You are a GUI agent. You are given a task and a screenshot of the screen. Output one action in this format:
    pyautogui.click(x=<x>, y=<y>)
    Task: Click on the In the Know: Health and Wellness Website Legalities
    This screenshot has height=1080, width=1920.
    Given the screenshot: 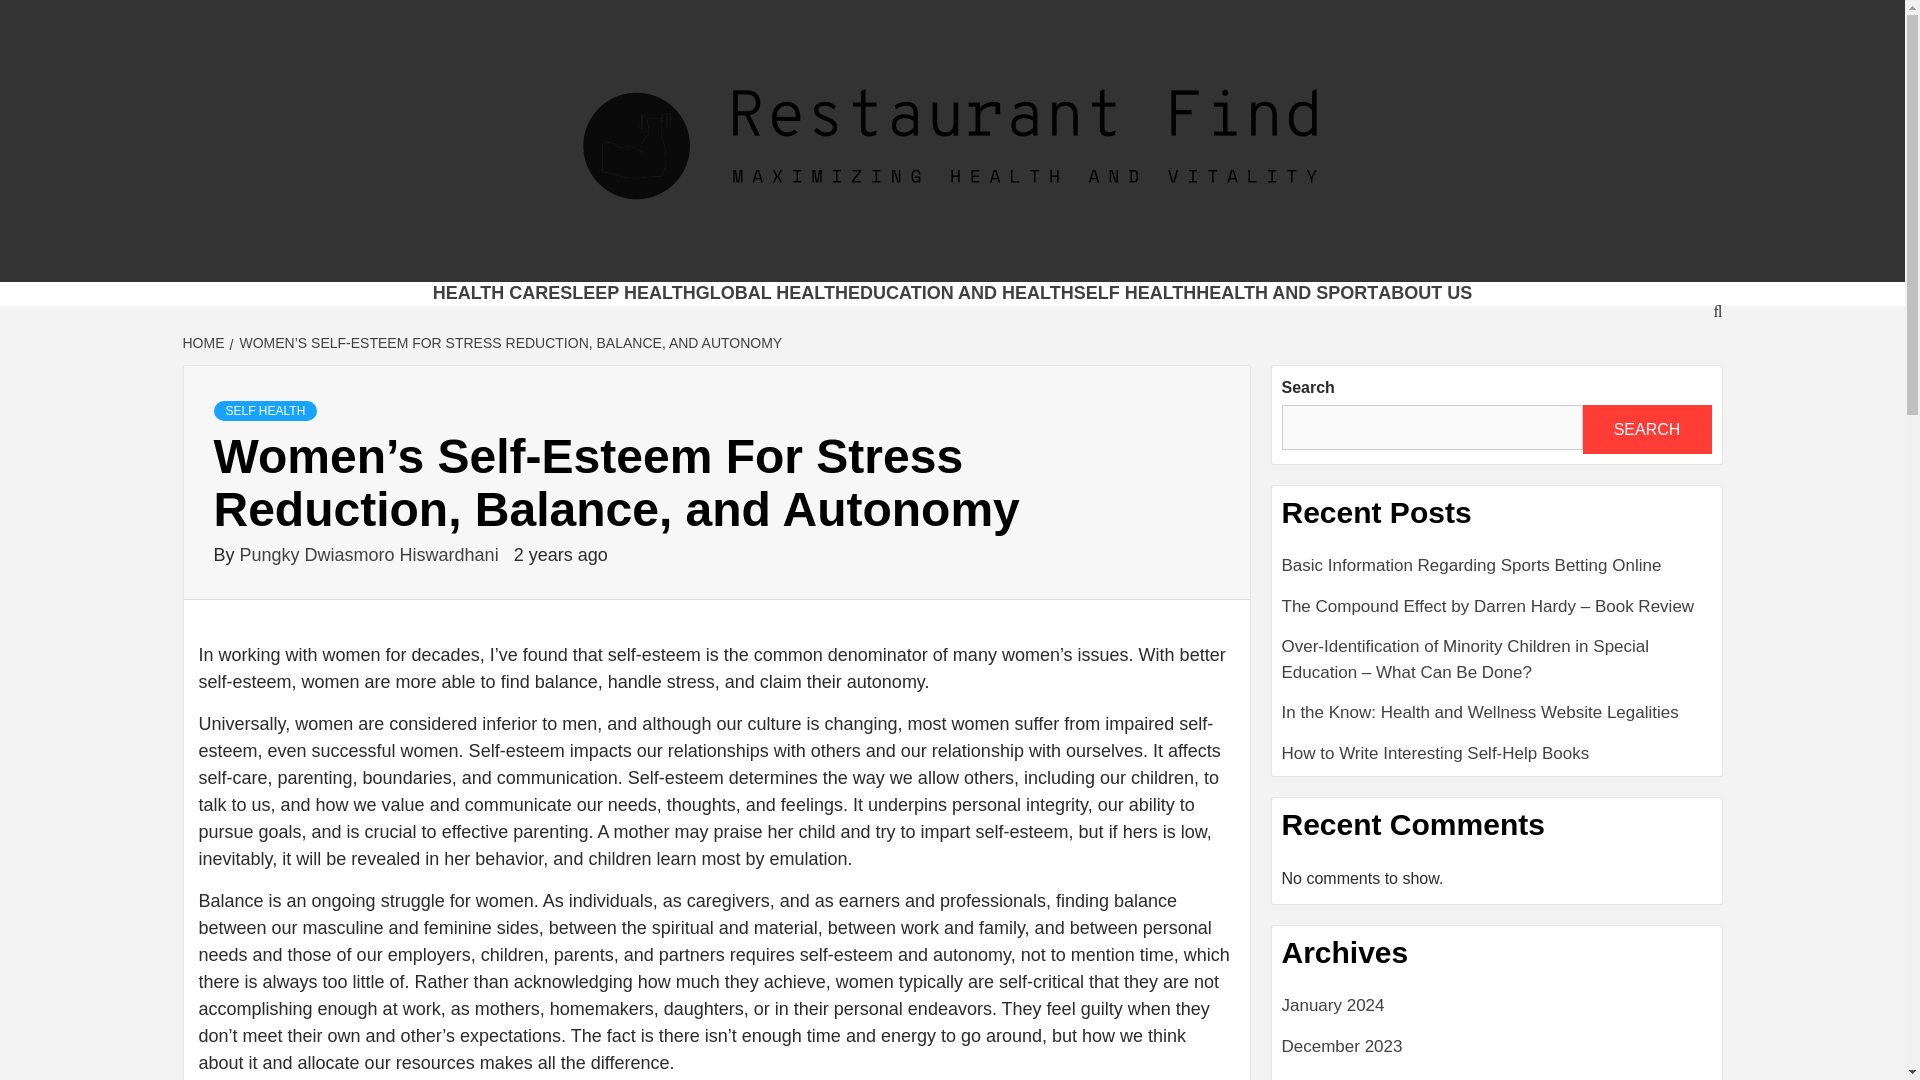 What is the action you would take?
    pyautogui.click(x=1497, y=720)
    